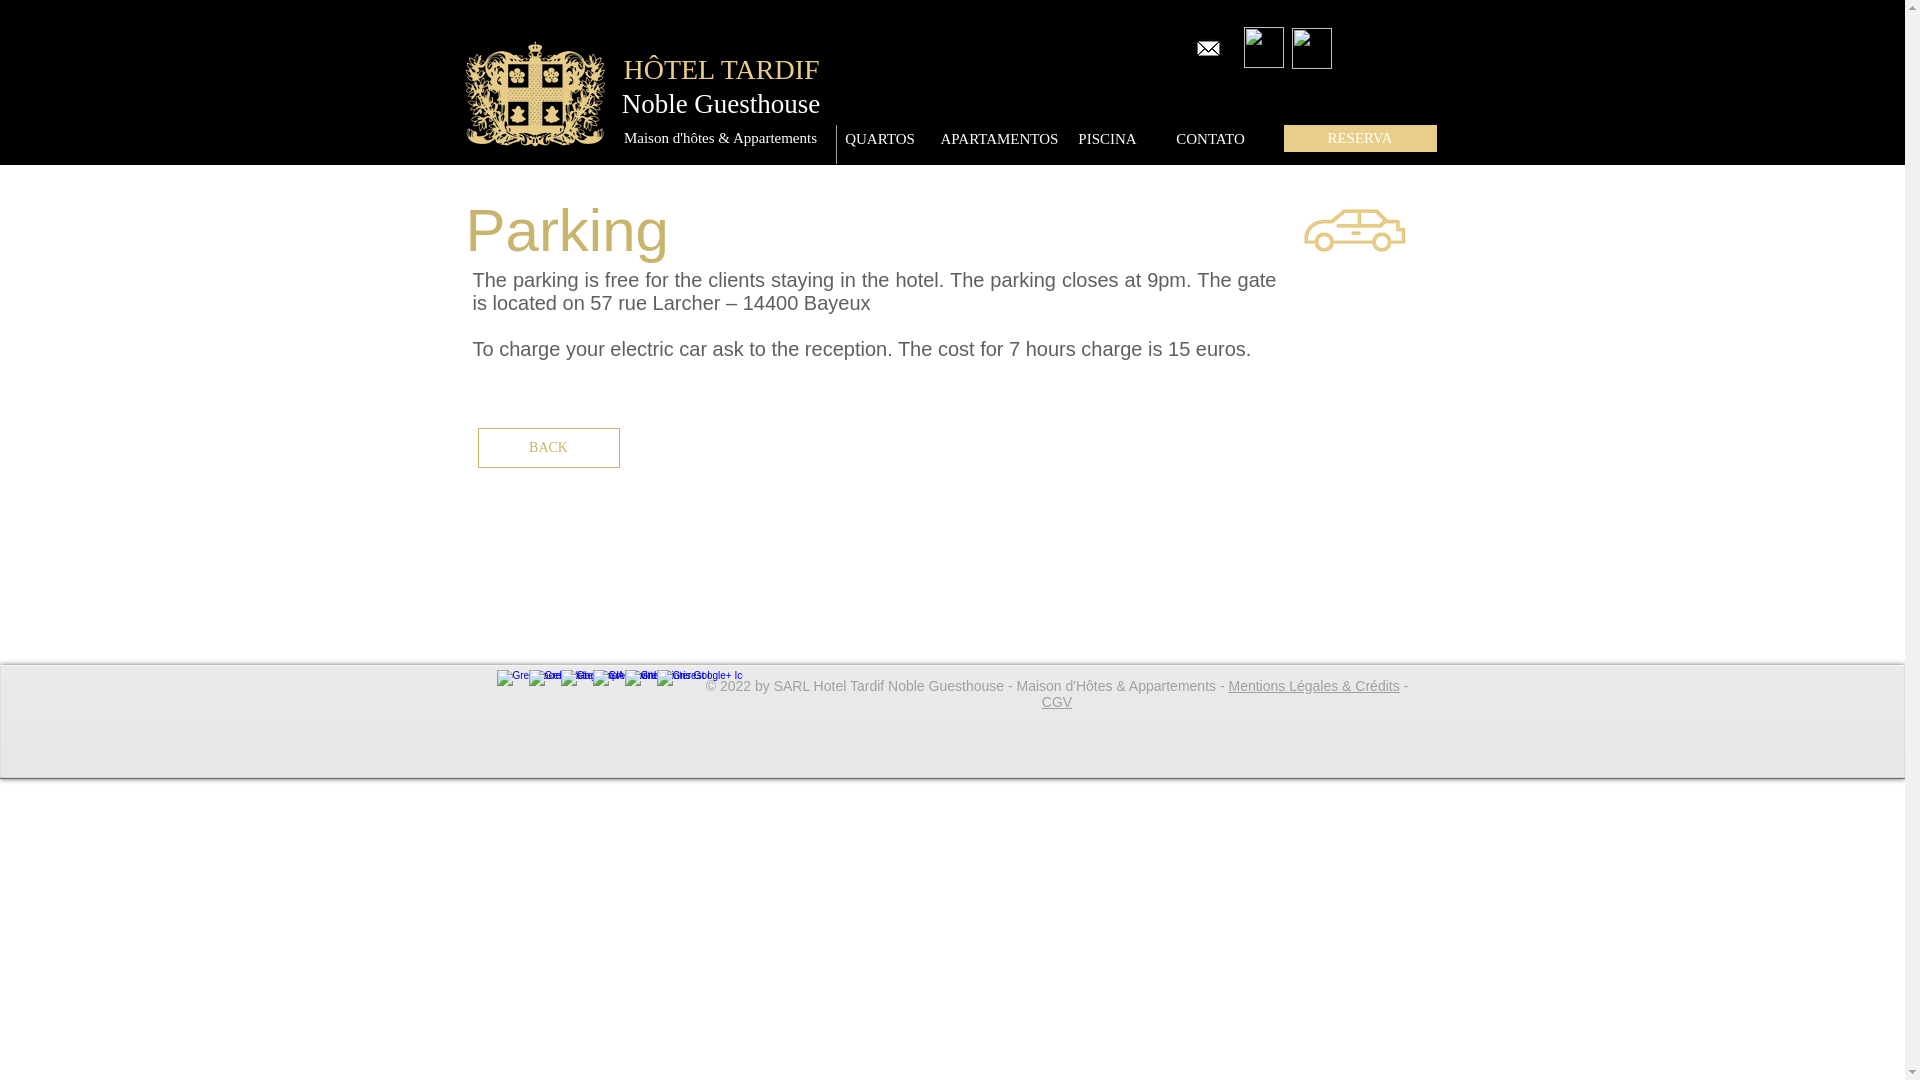 Image resolution: width=1920 pixels, height=1080 pixels. Describe the element at coordinates (720, 104) in the screenshot. I see `Noble Guesthouse` at that location.